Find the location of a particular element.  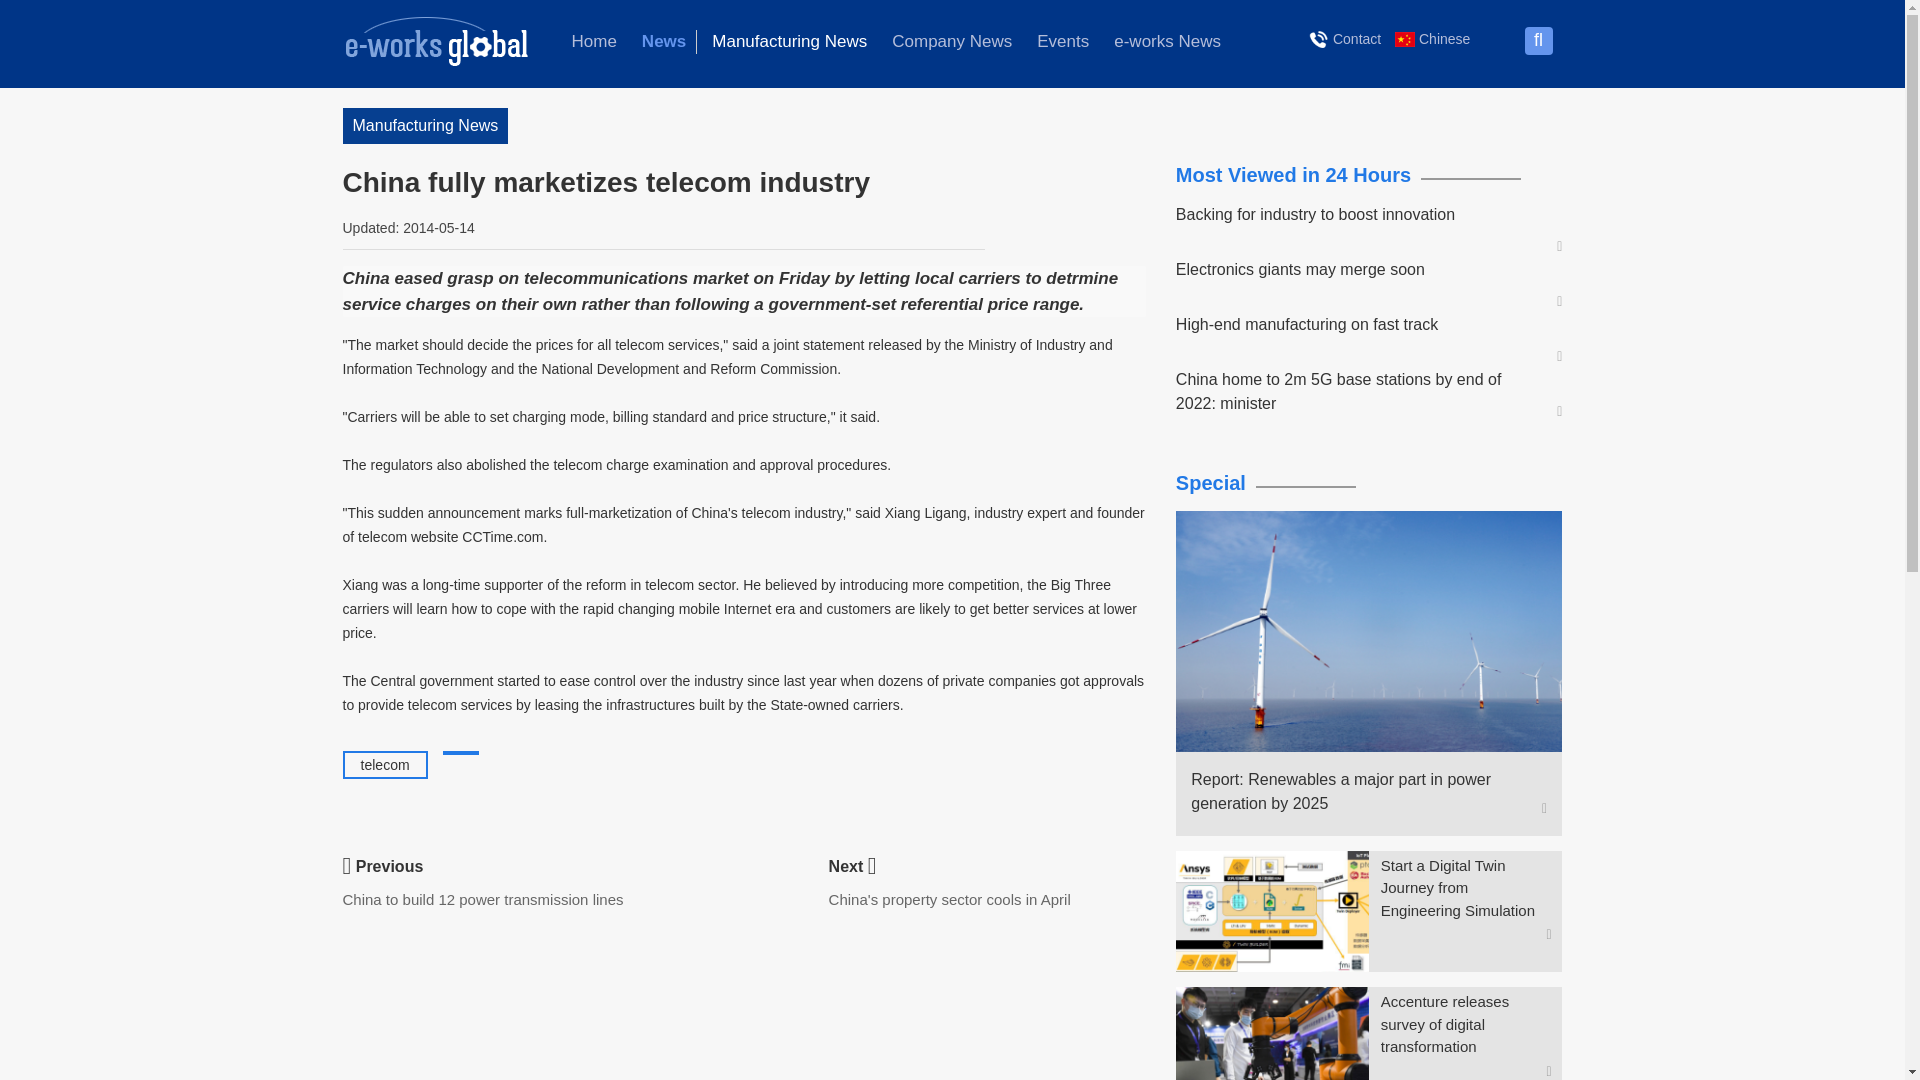

Contact is located at coordinates (1346, 38).